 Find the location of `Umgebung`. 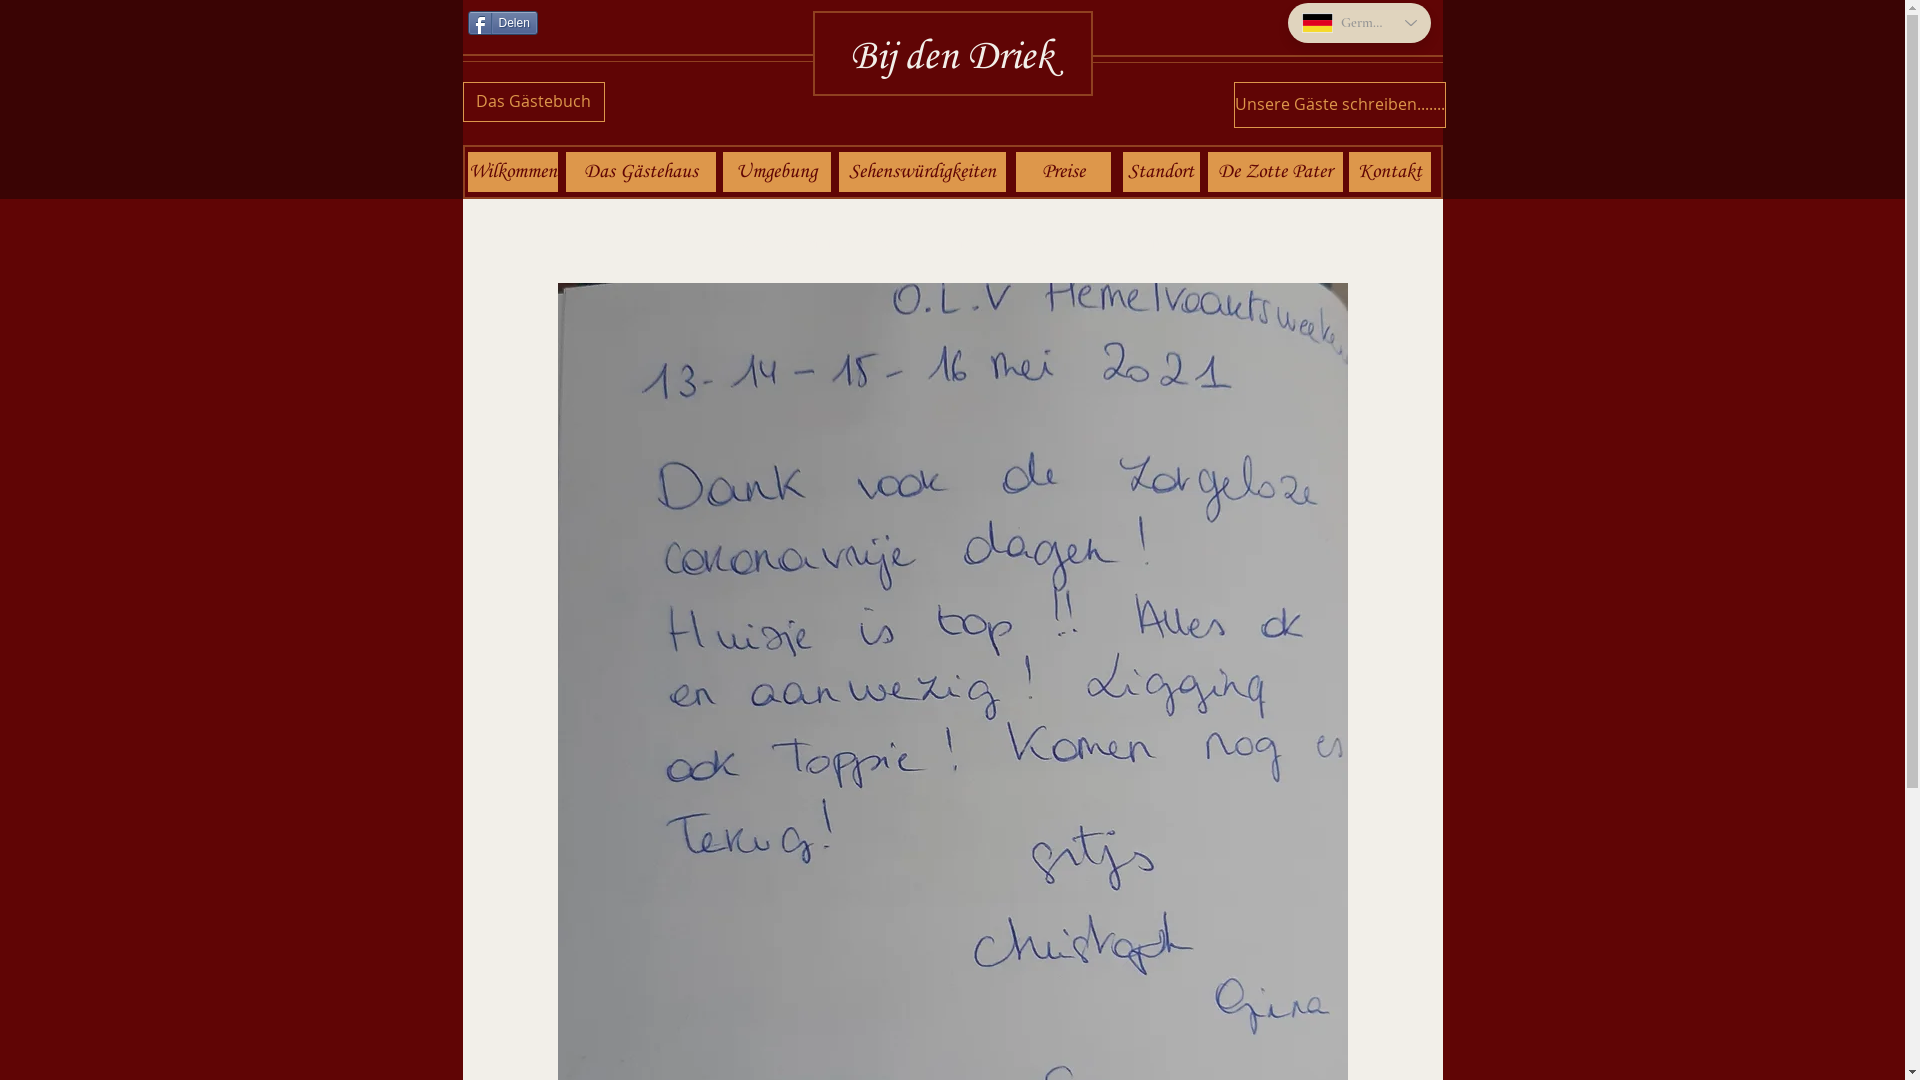

Umgebung is located at coordinates (780, 172).